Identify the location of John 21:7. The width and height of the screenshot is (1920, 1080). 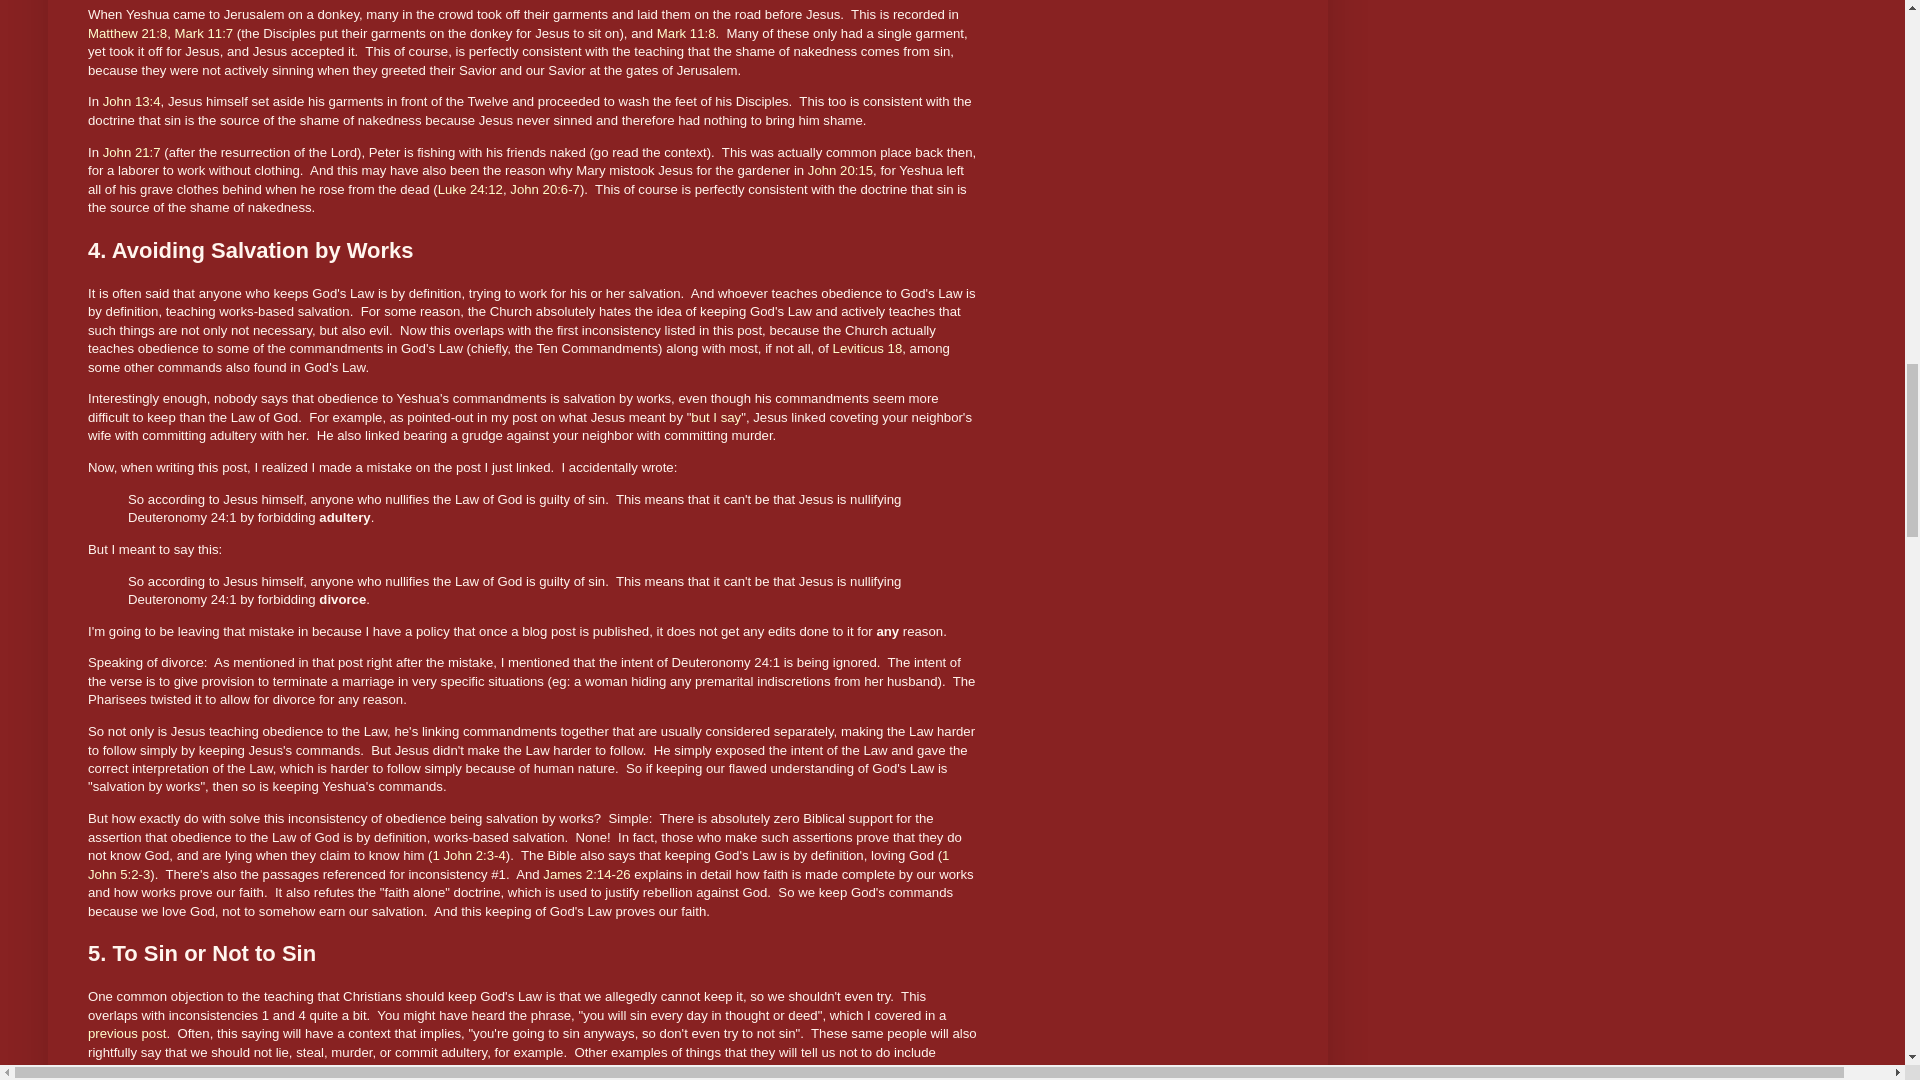
(132, 152).